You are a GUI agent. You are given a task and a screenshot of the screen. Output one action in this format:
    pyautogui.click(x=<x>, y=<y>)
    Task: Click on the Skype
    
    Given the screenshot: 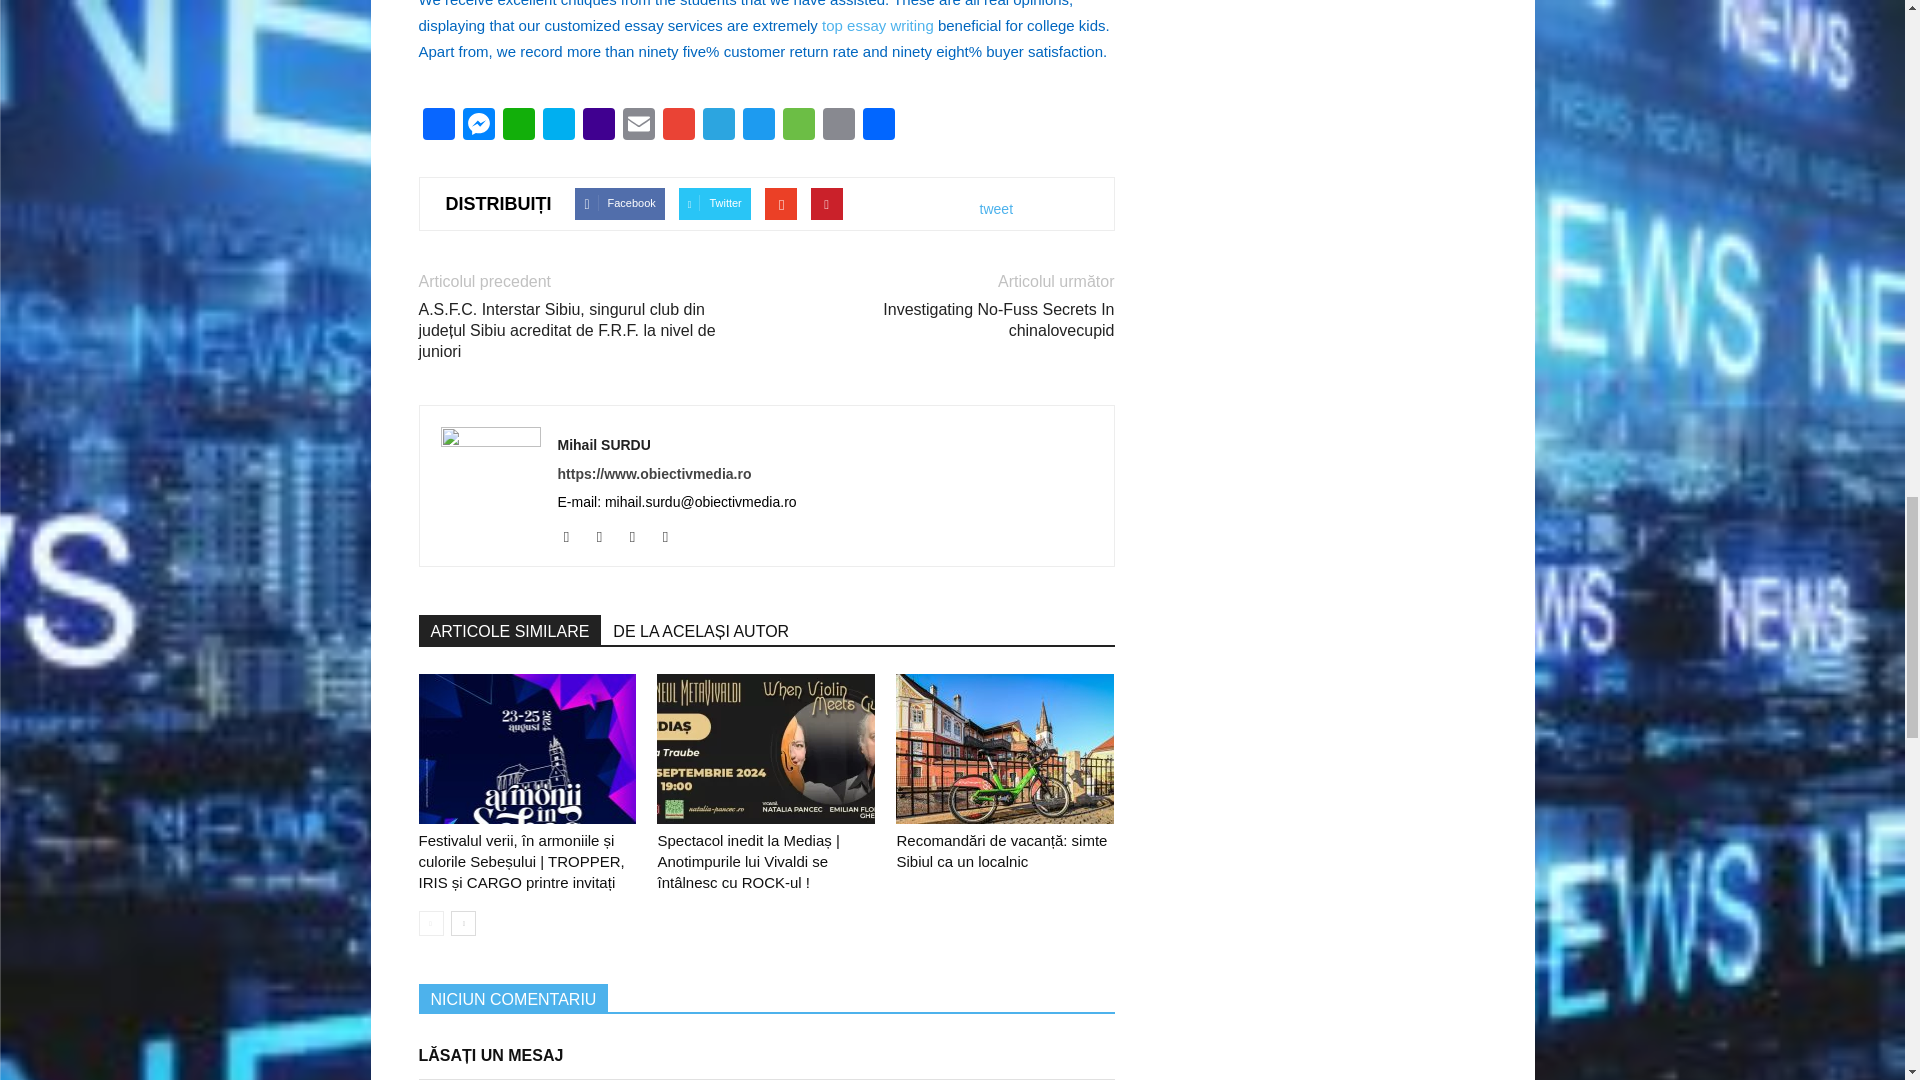 What is the action you would take?
    pyautogui.click(x=557, y=126)
    